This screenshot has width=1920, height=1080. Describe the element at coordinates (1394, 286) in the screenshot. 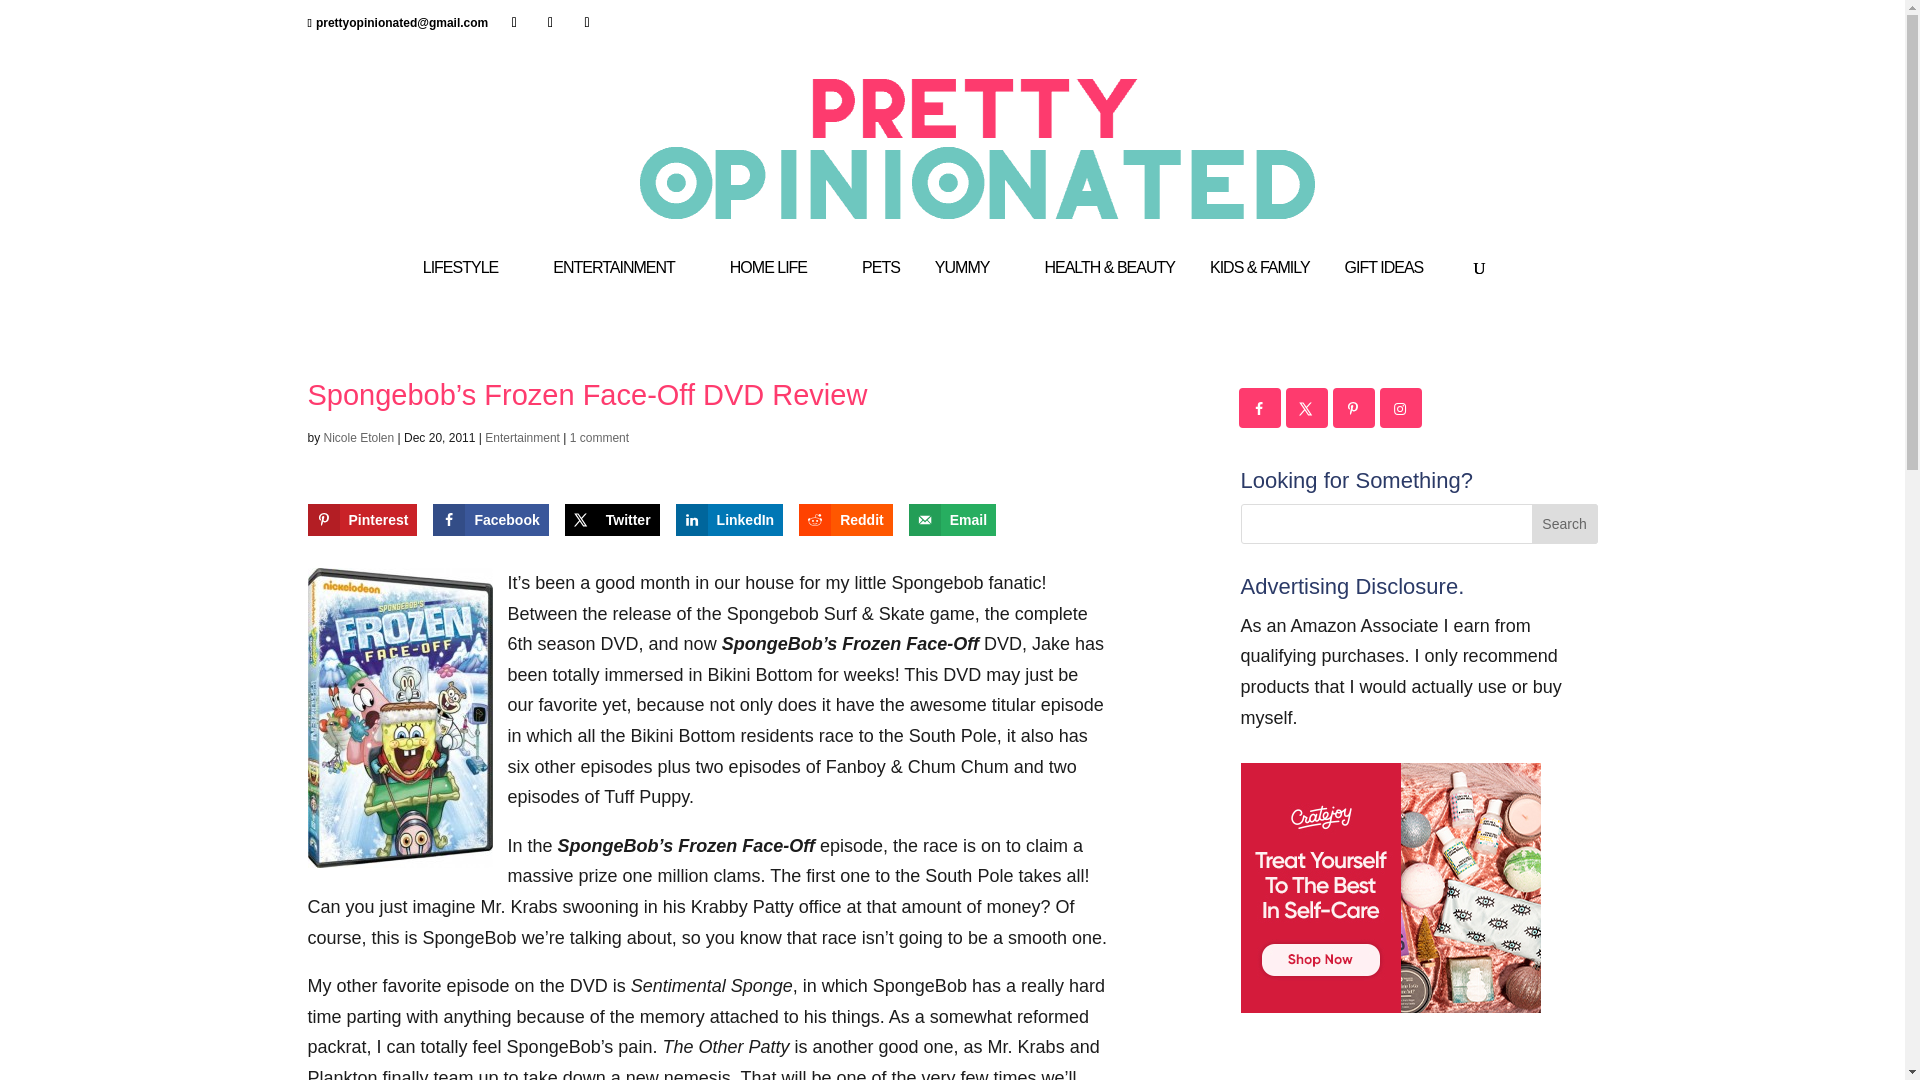

I see `GIFT IDEAS` at that location.